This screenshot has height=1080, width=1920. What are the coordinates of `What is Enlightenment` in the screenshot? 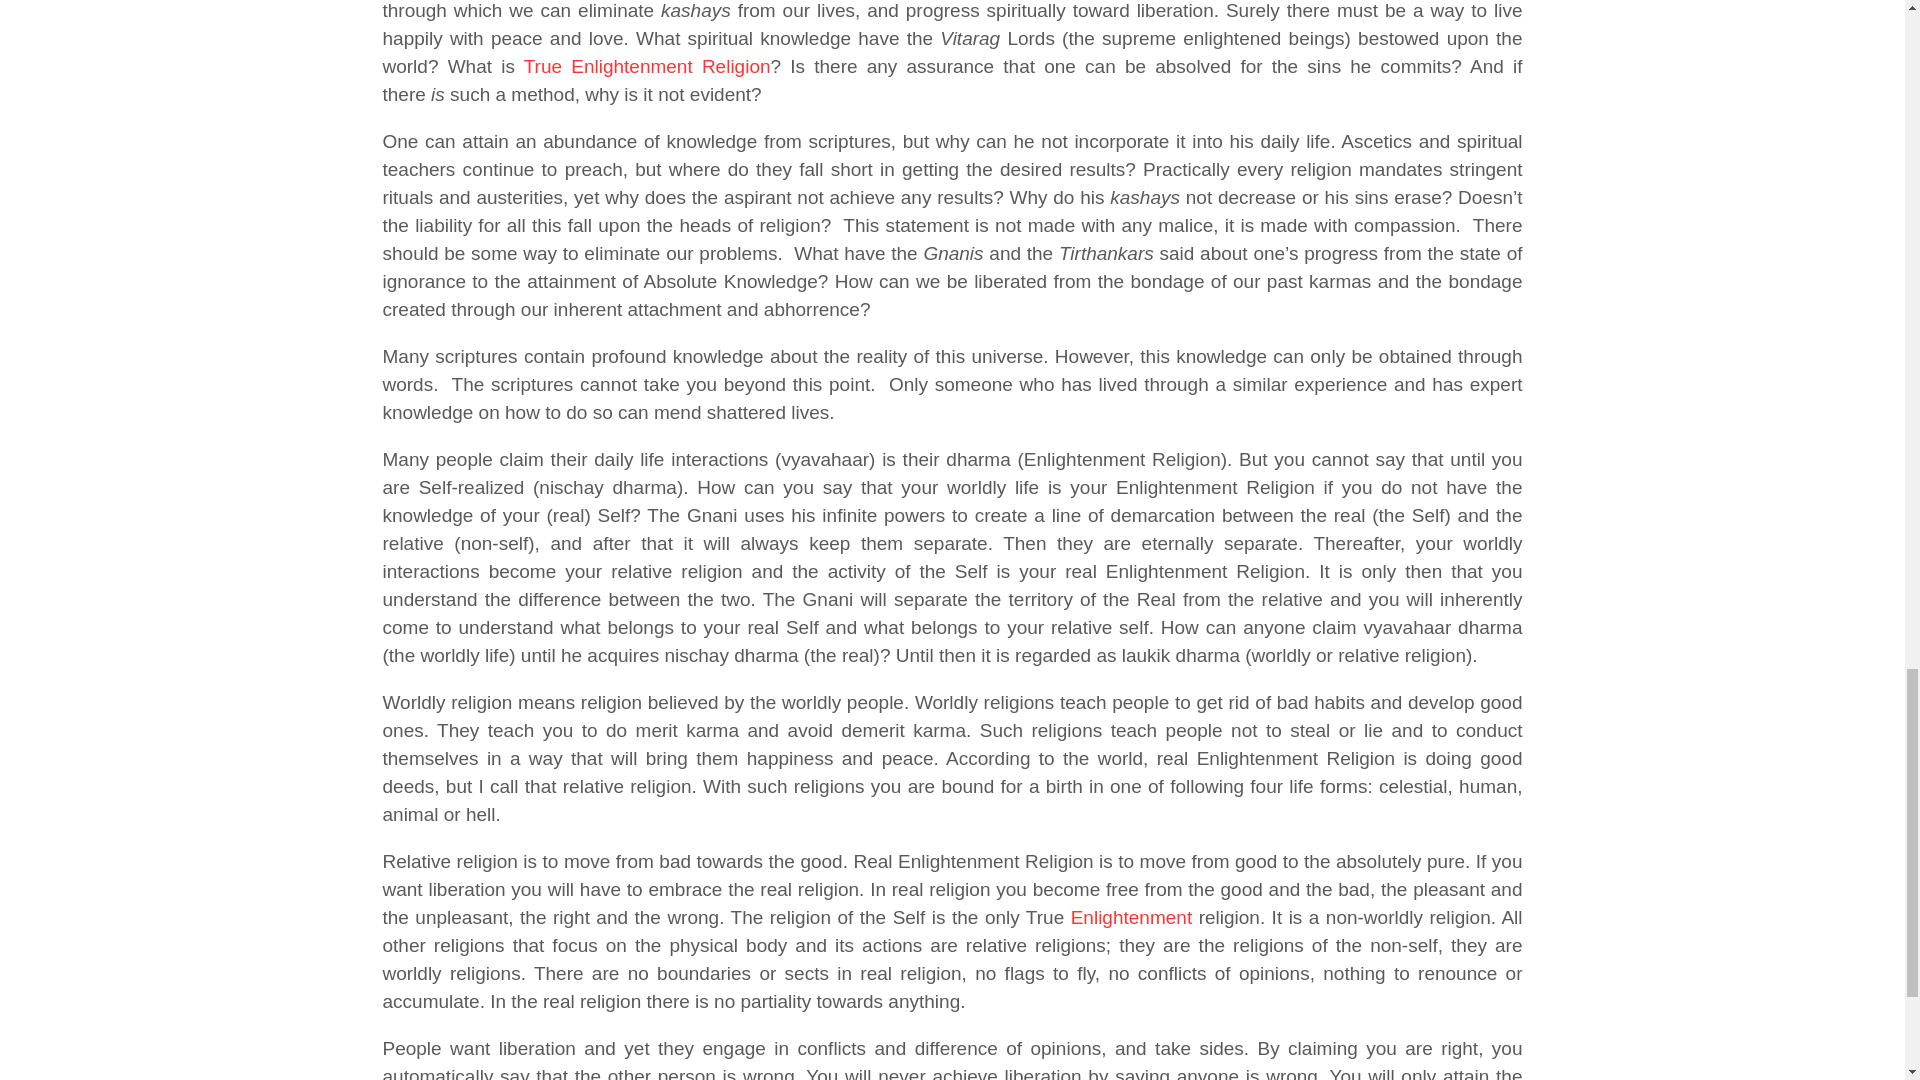 It's located at (1132, 917).